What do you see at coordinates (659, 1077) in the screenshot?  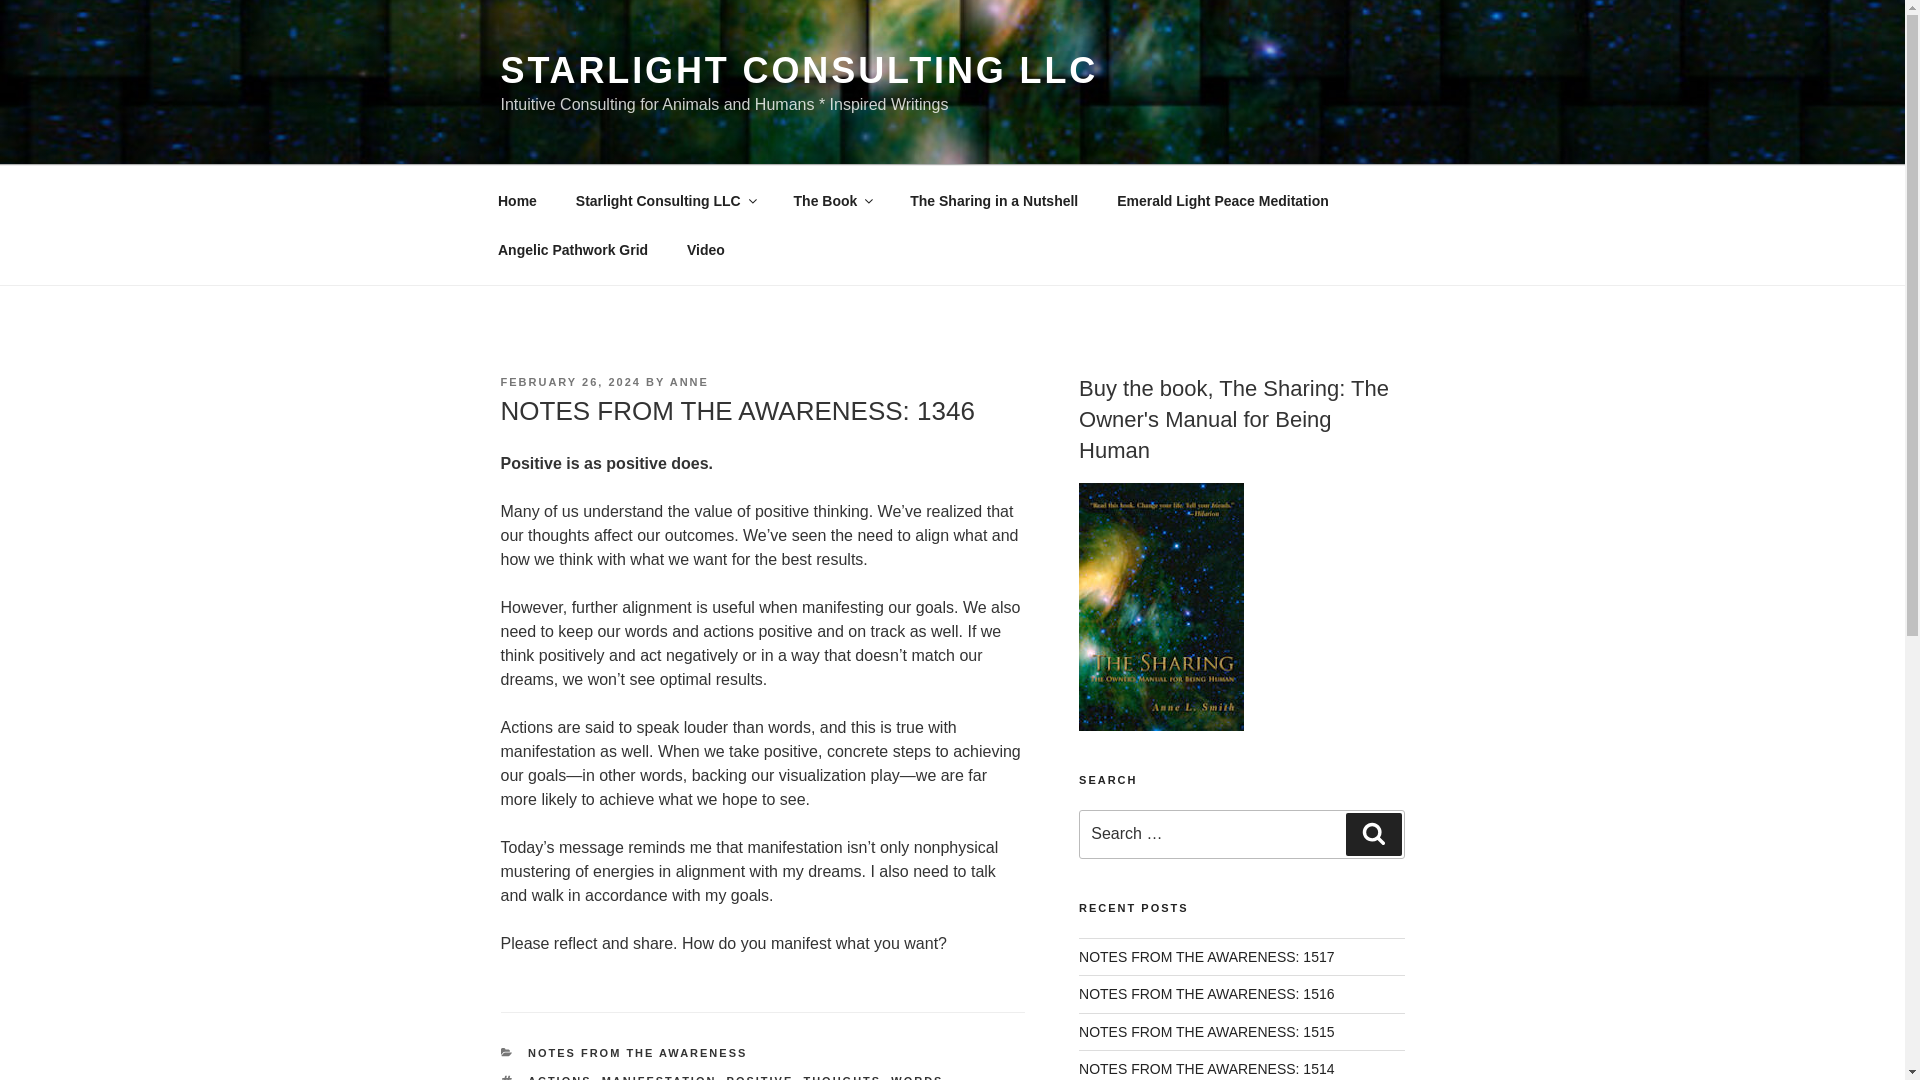 I see `MANIFESTATION` at bounding box center [659, 1077].